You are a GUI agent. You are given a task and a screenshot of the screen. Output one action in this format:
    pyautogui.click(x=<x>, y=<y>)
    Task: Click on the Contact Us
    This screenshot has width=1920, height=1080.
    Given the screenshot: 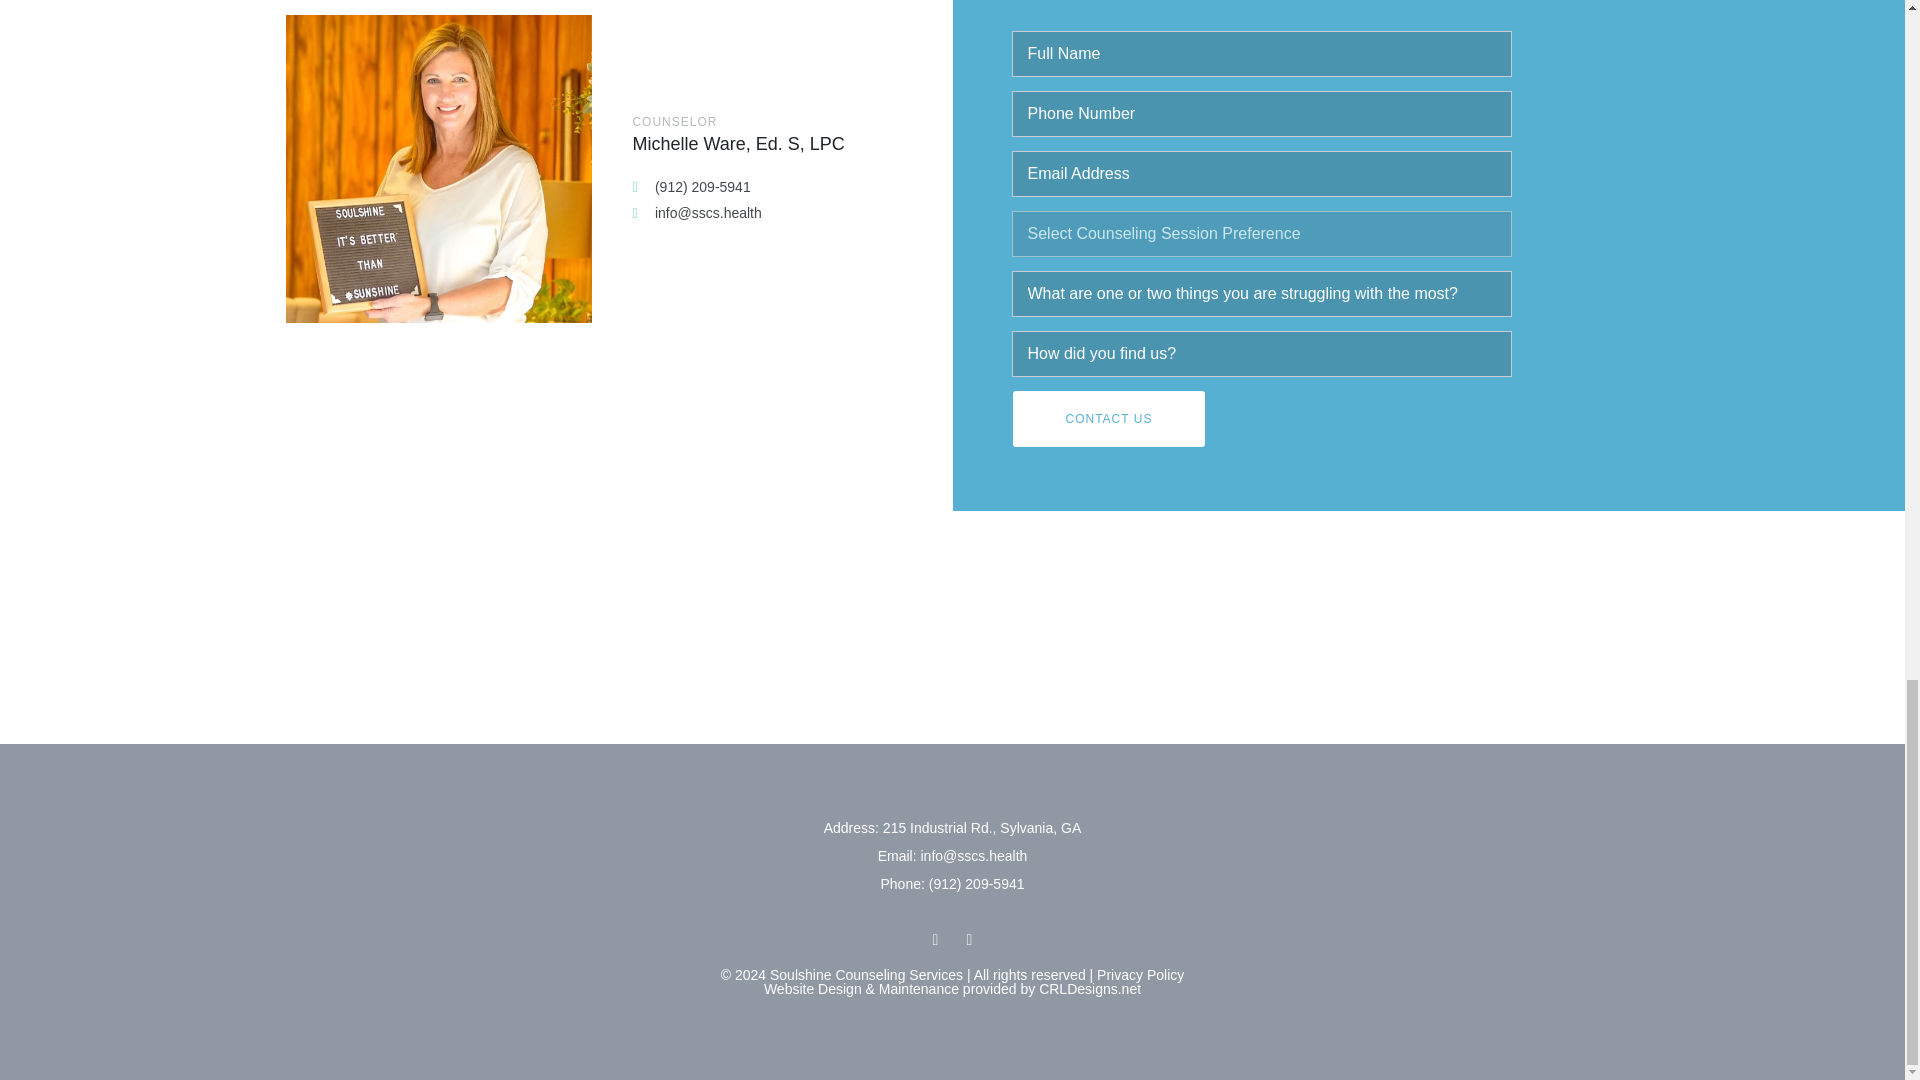 What is the action you would take?
    pyautogui.click(x=1108, y=418)
    